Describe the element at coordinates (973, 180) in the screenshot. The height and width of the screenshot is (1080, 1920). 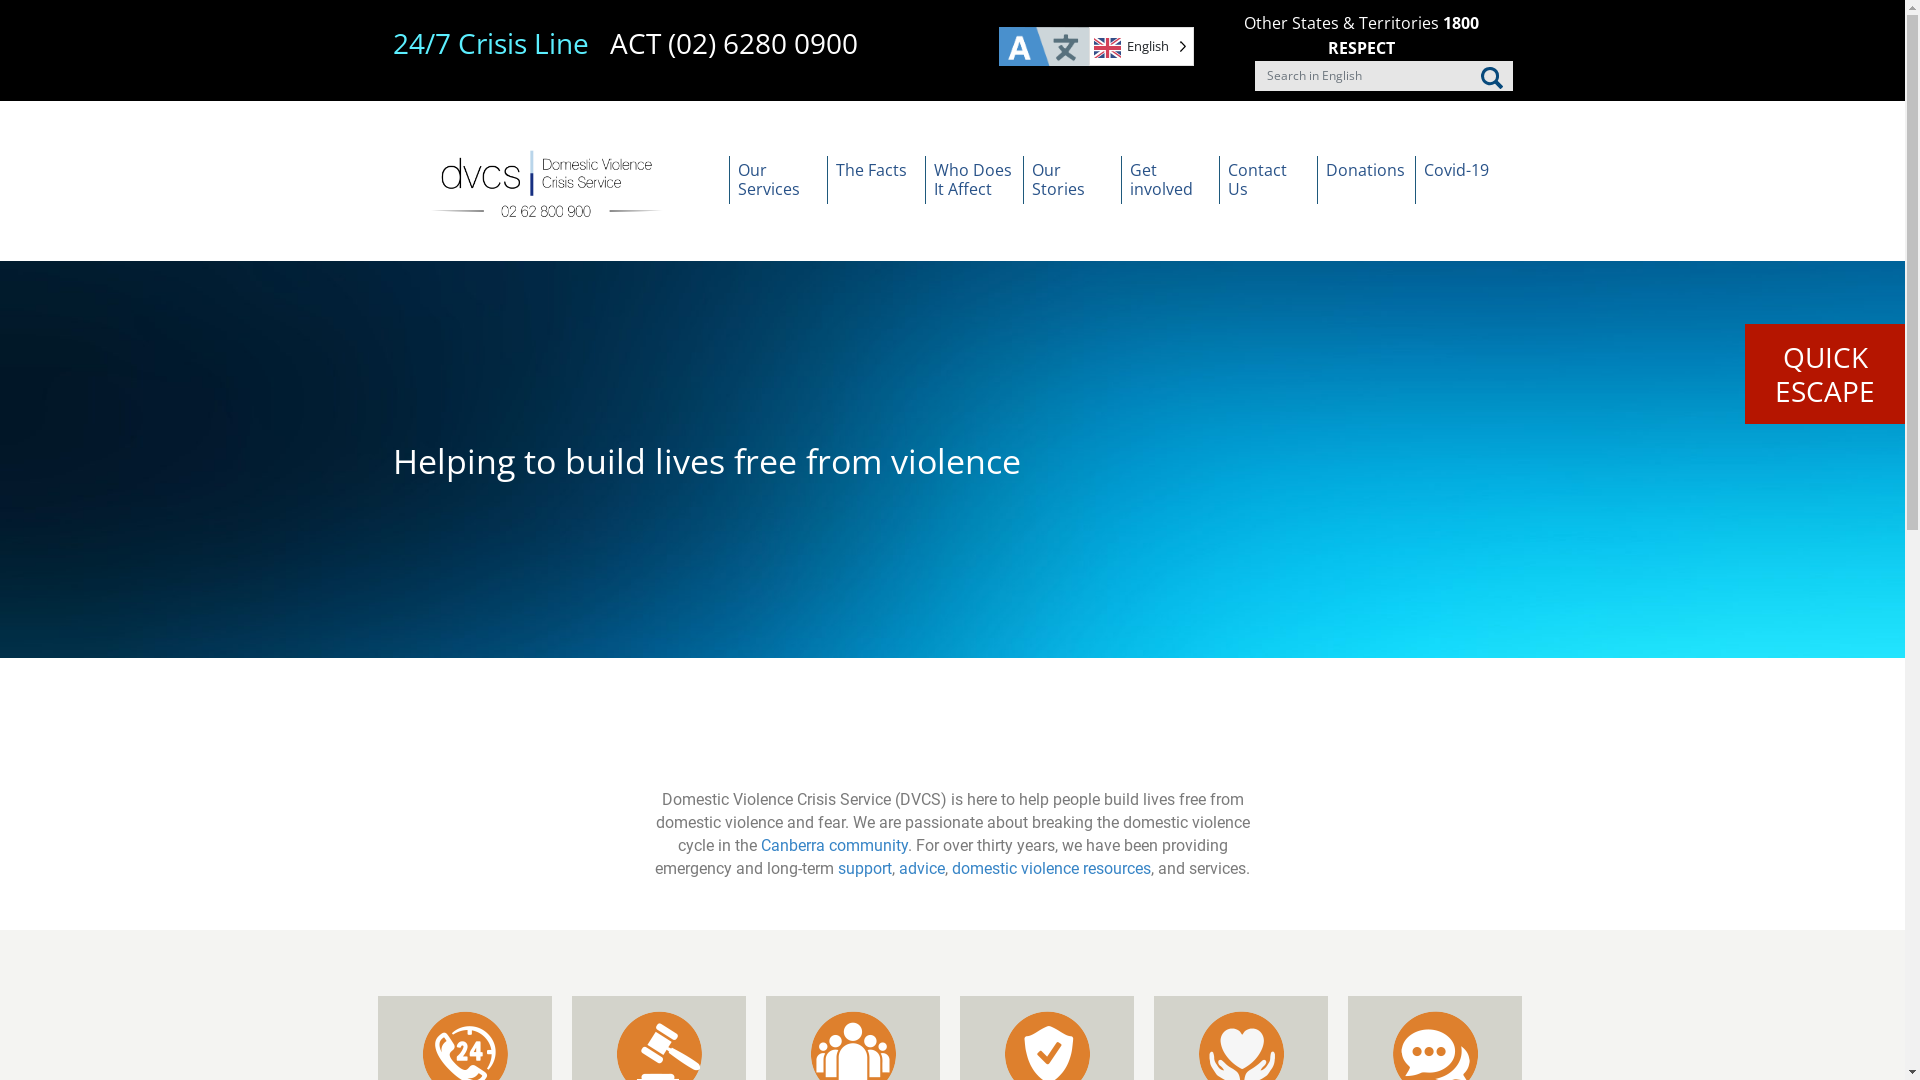
I see `Who Does It Affect` at that location.